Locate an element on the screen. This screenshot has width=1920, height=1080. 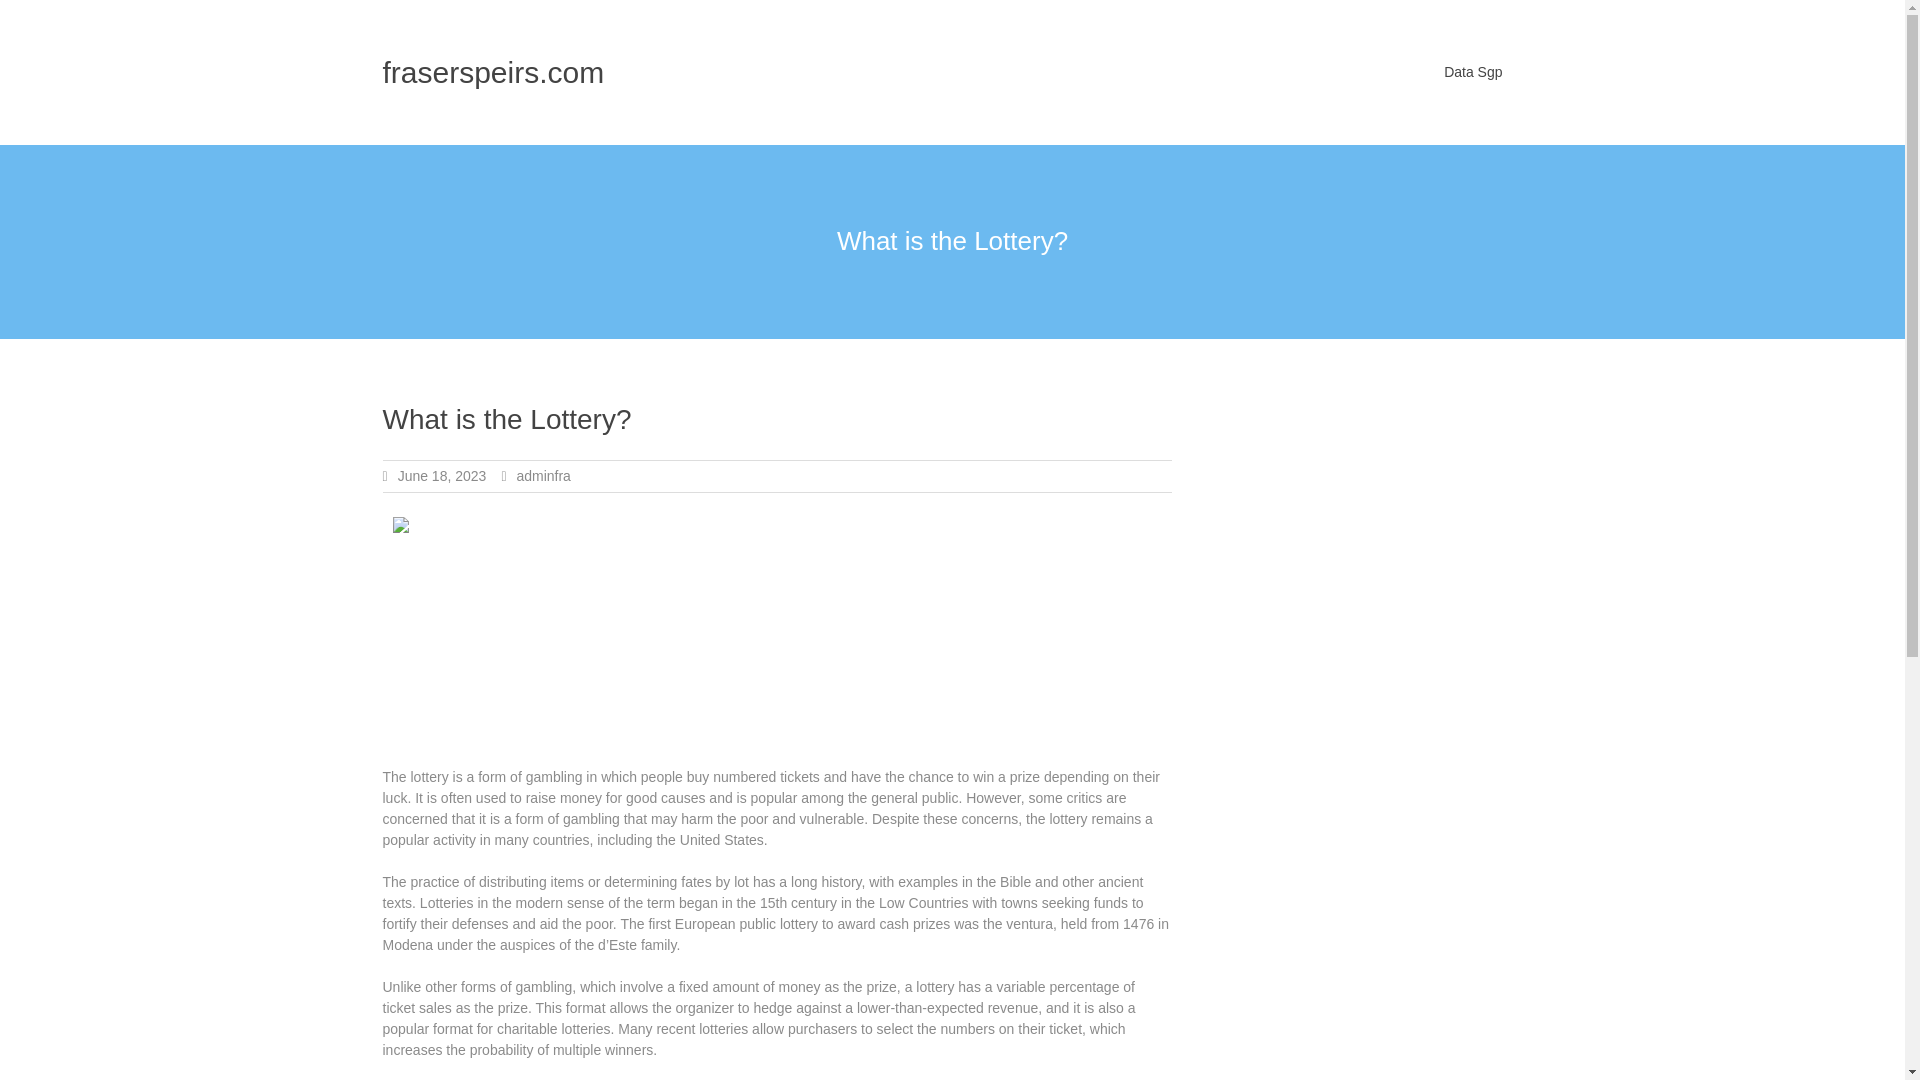
Data Sgp is located at coordinates (1473, 72).